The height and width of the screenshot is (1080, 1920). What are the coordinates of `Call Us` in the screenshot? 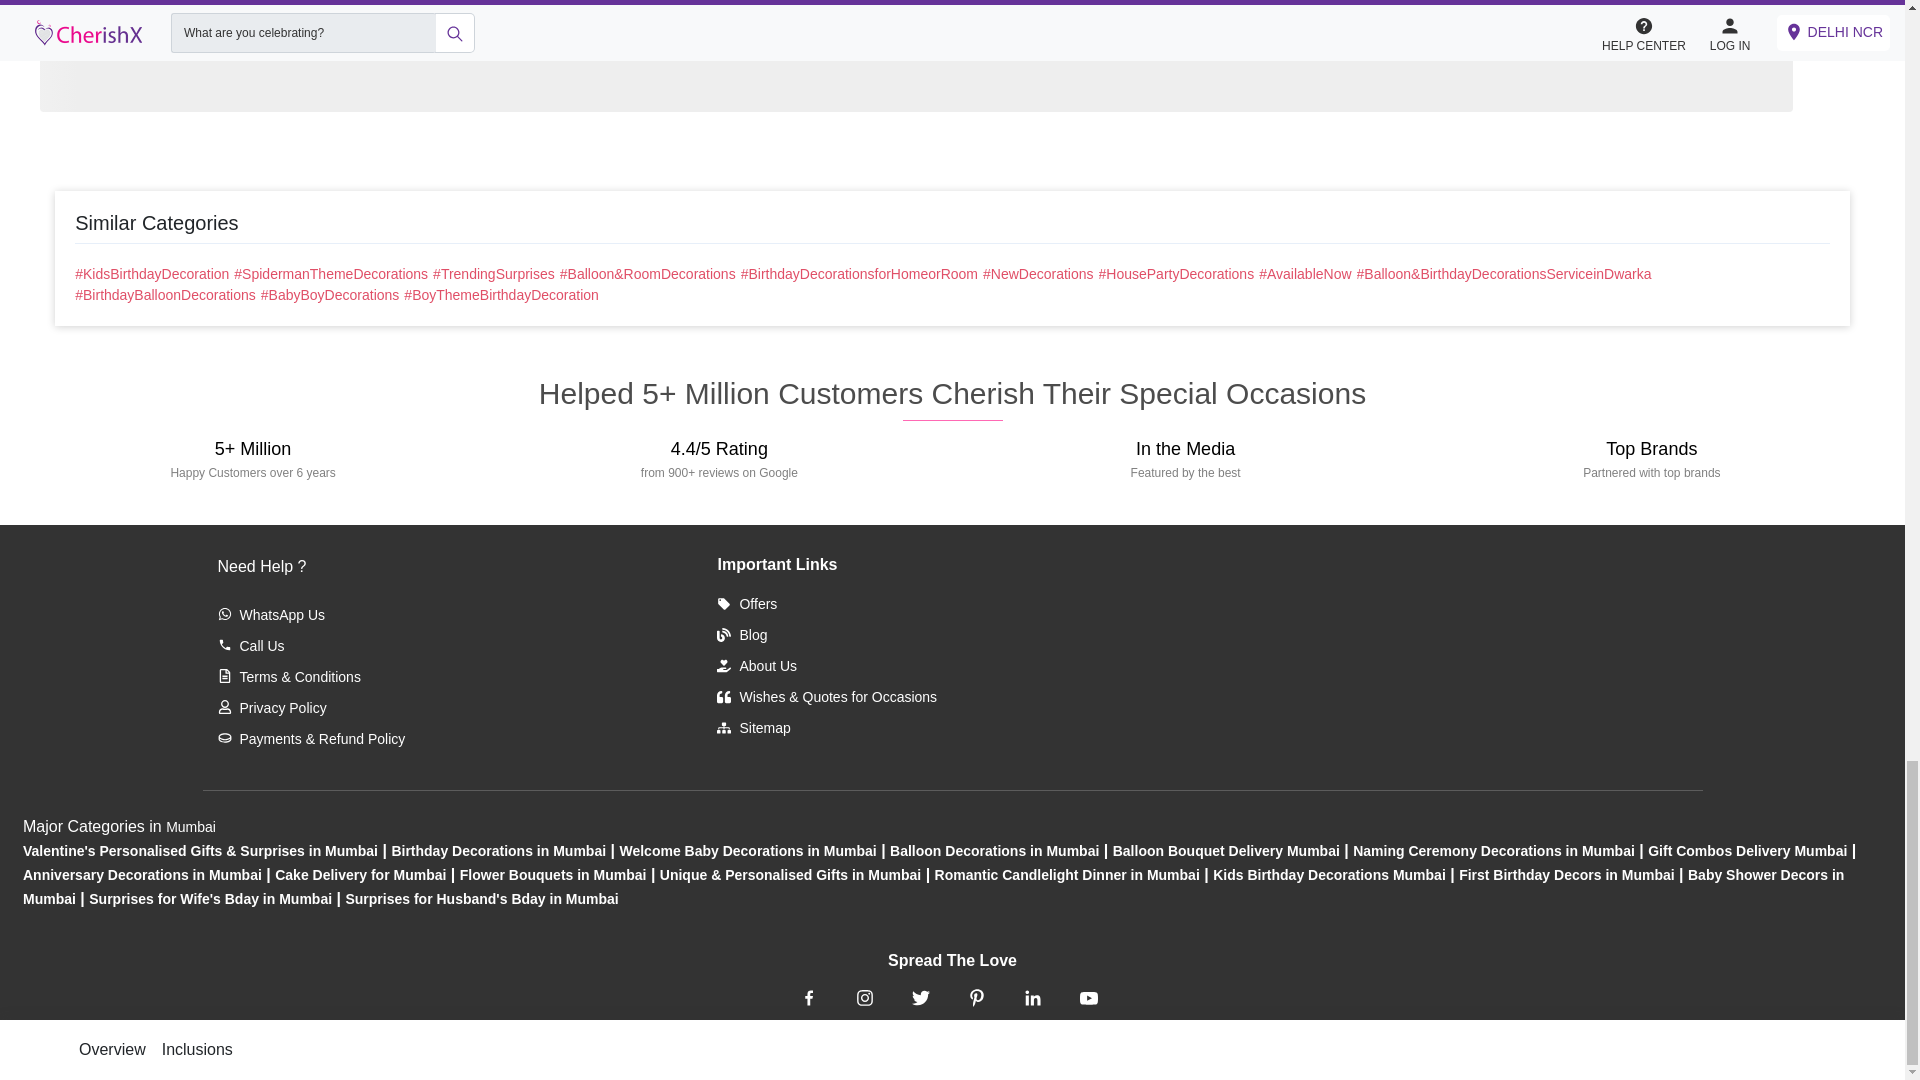 It's located at (251, 646).